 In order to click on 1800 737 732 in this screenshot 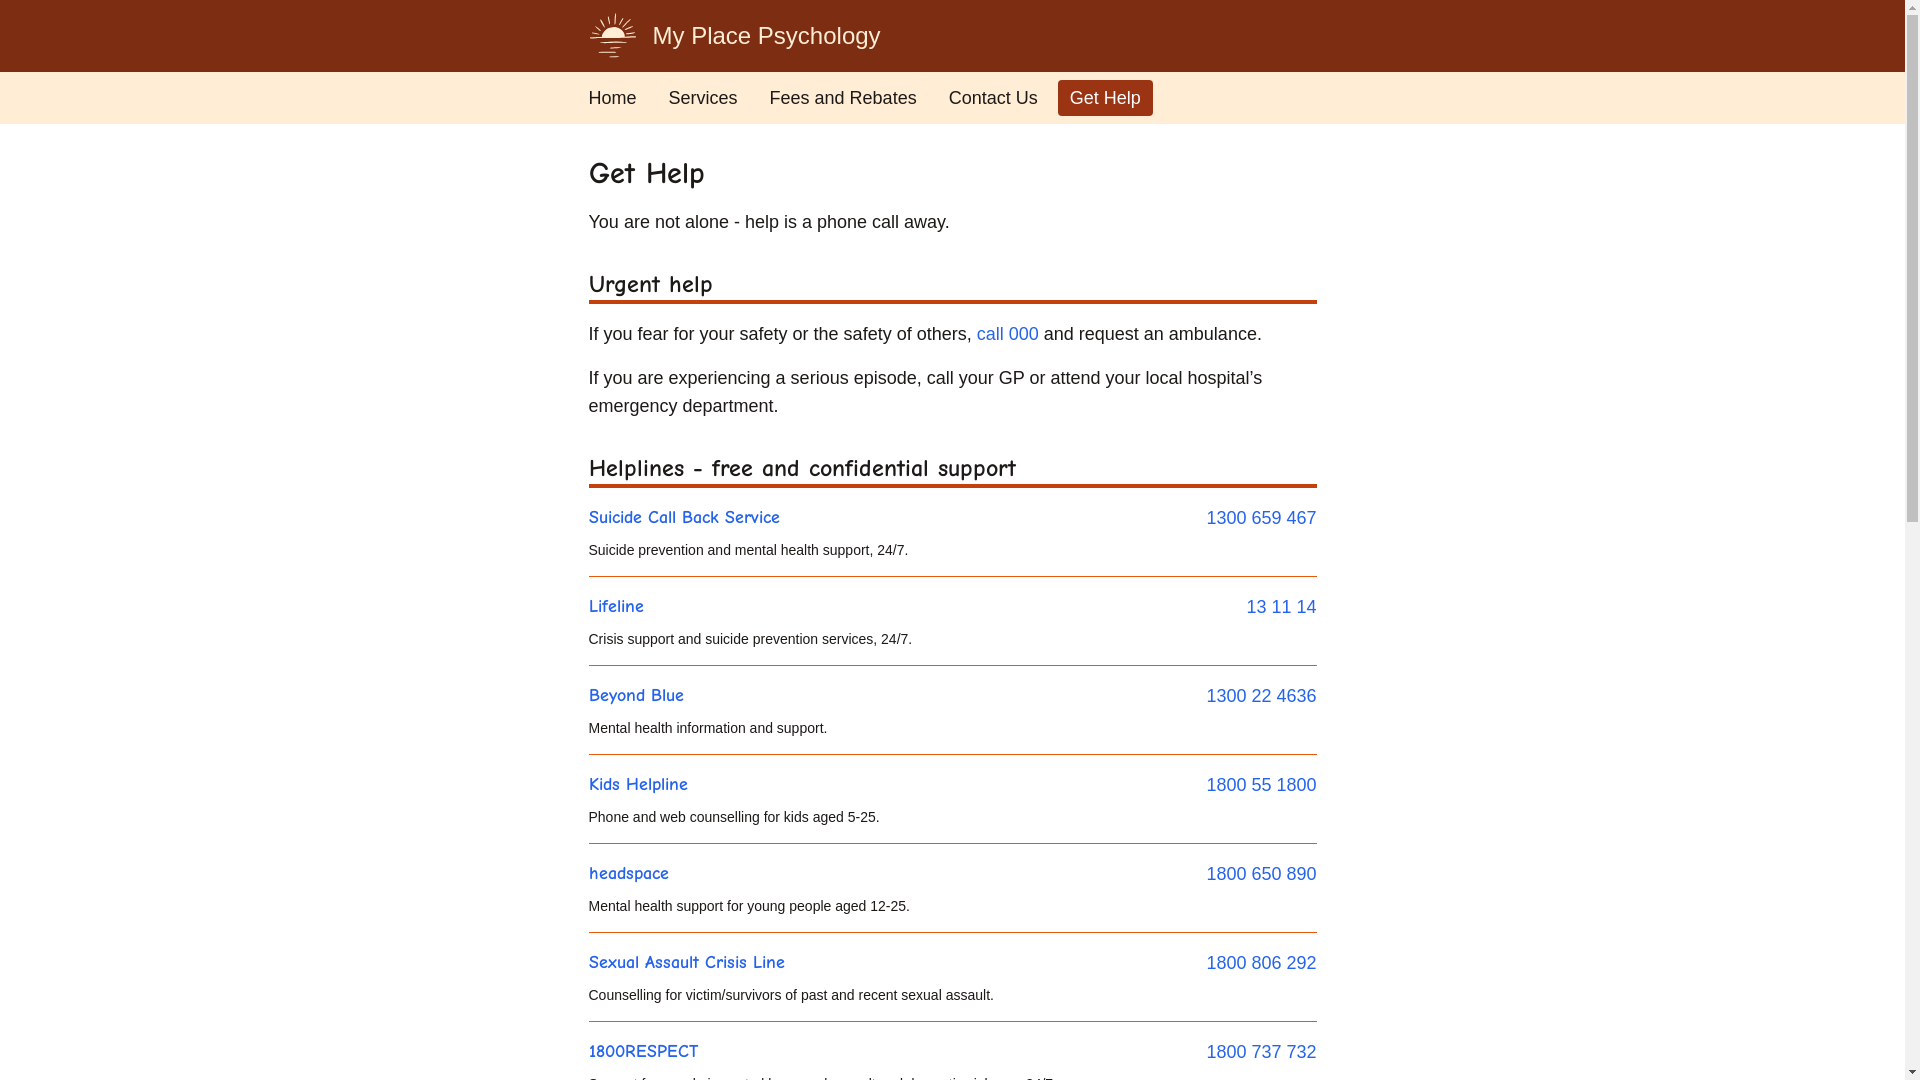, I will do `click(1261, 1052)`.